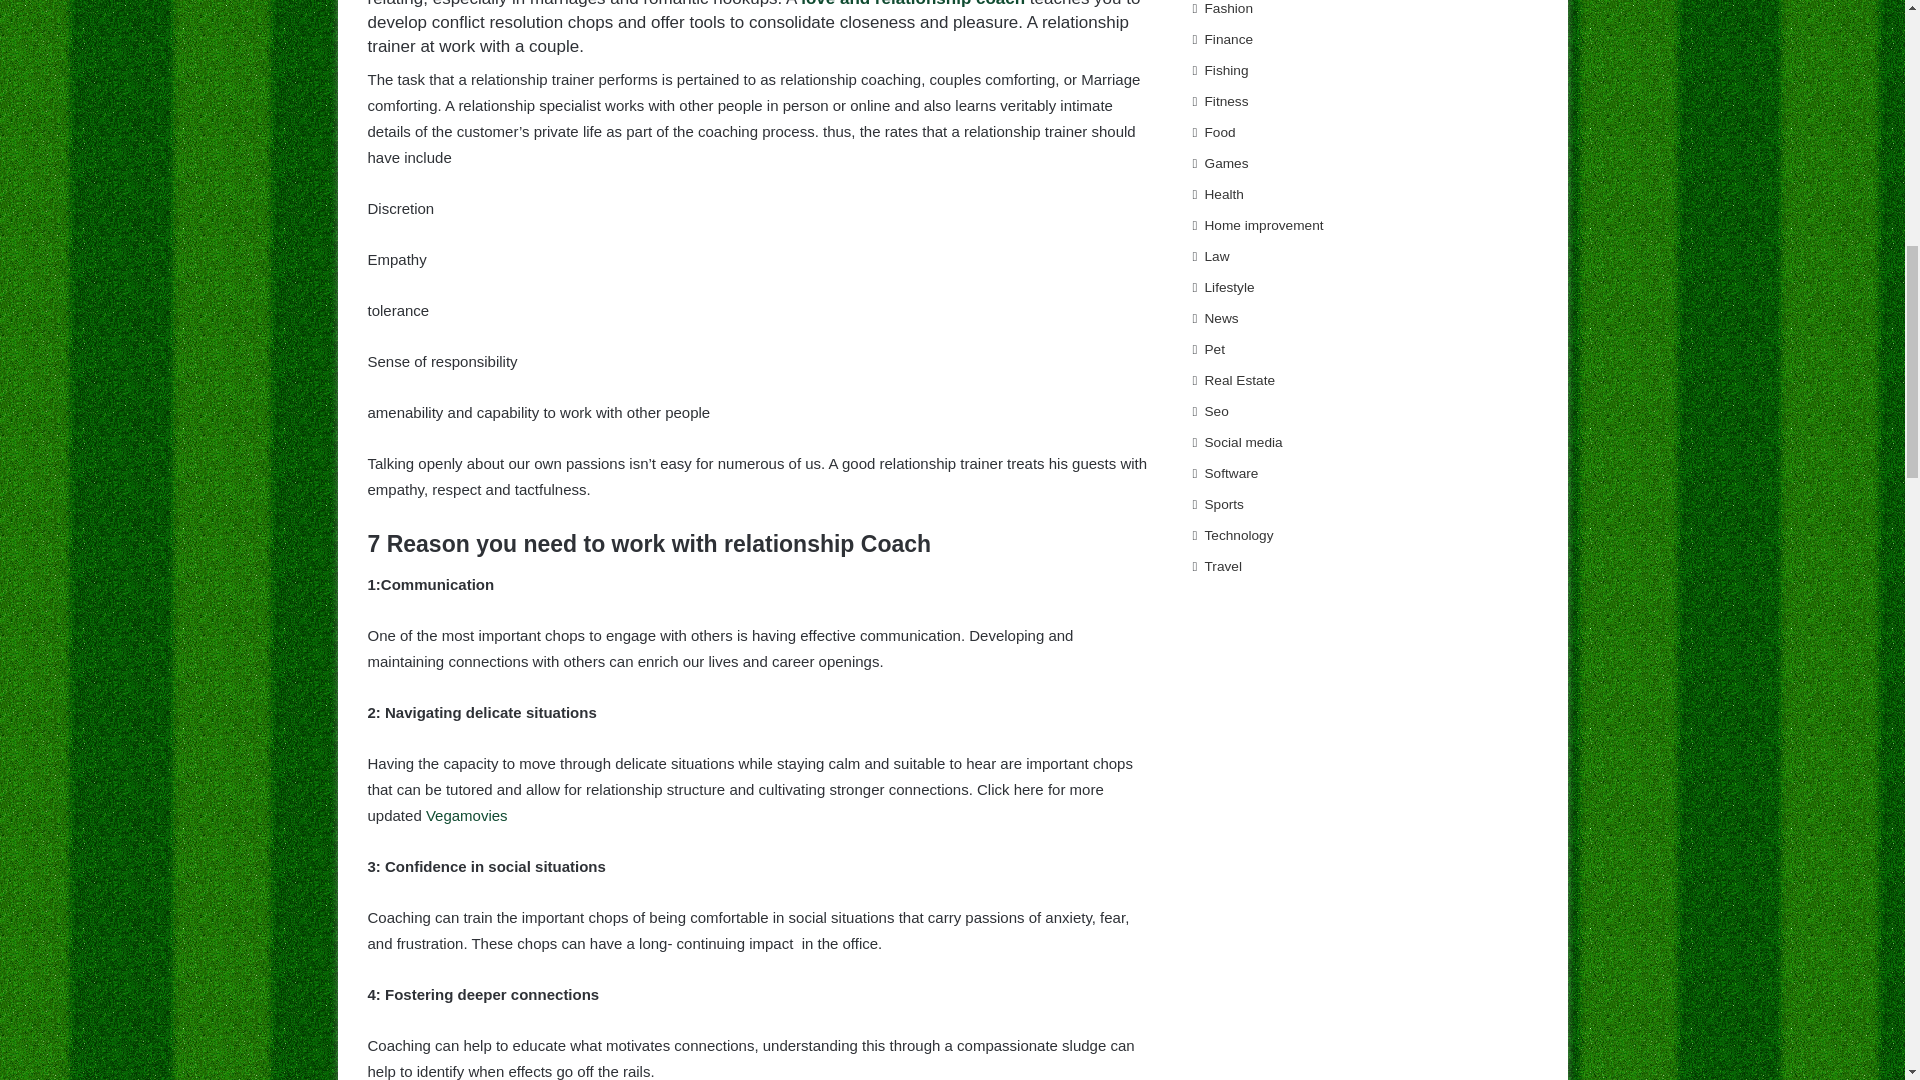 Image resolution: width=1920 pixels, height=1080 pixels. I want to click on Vegamovies, so click(467, 815).